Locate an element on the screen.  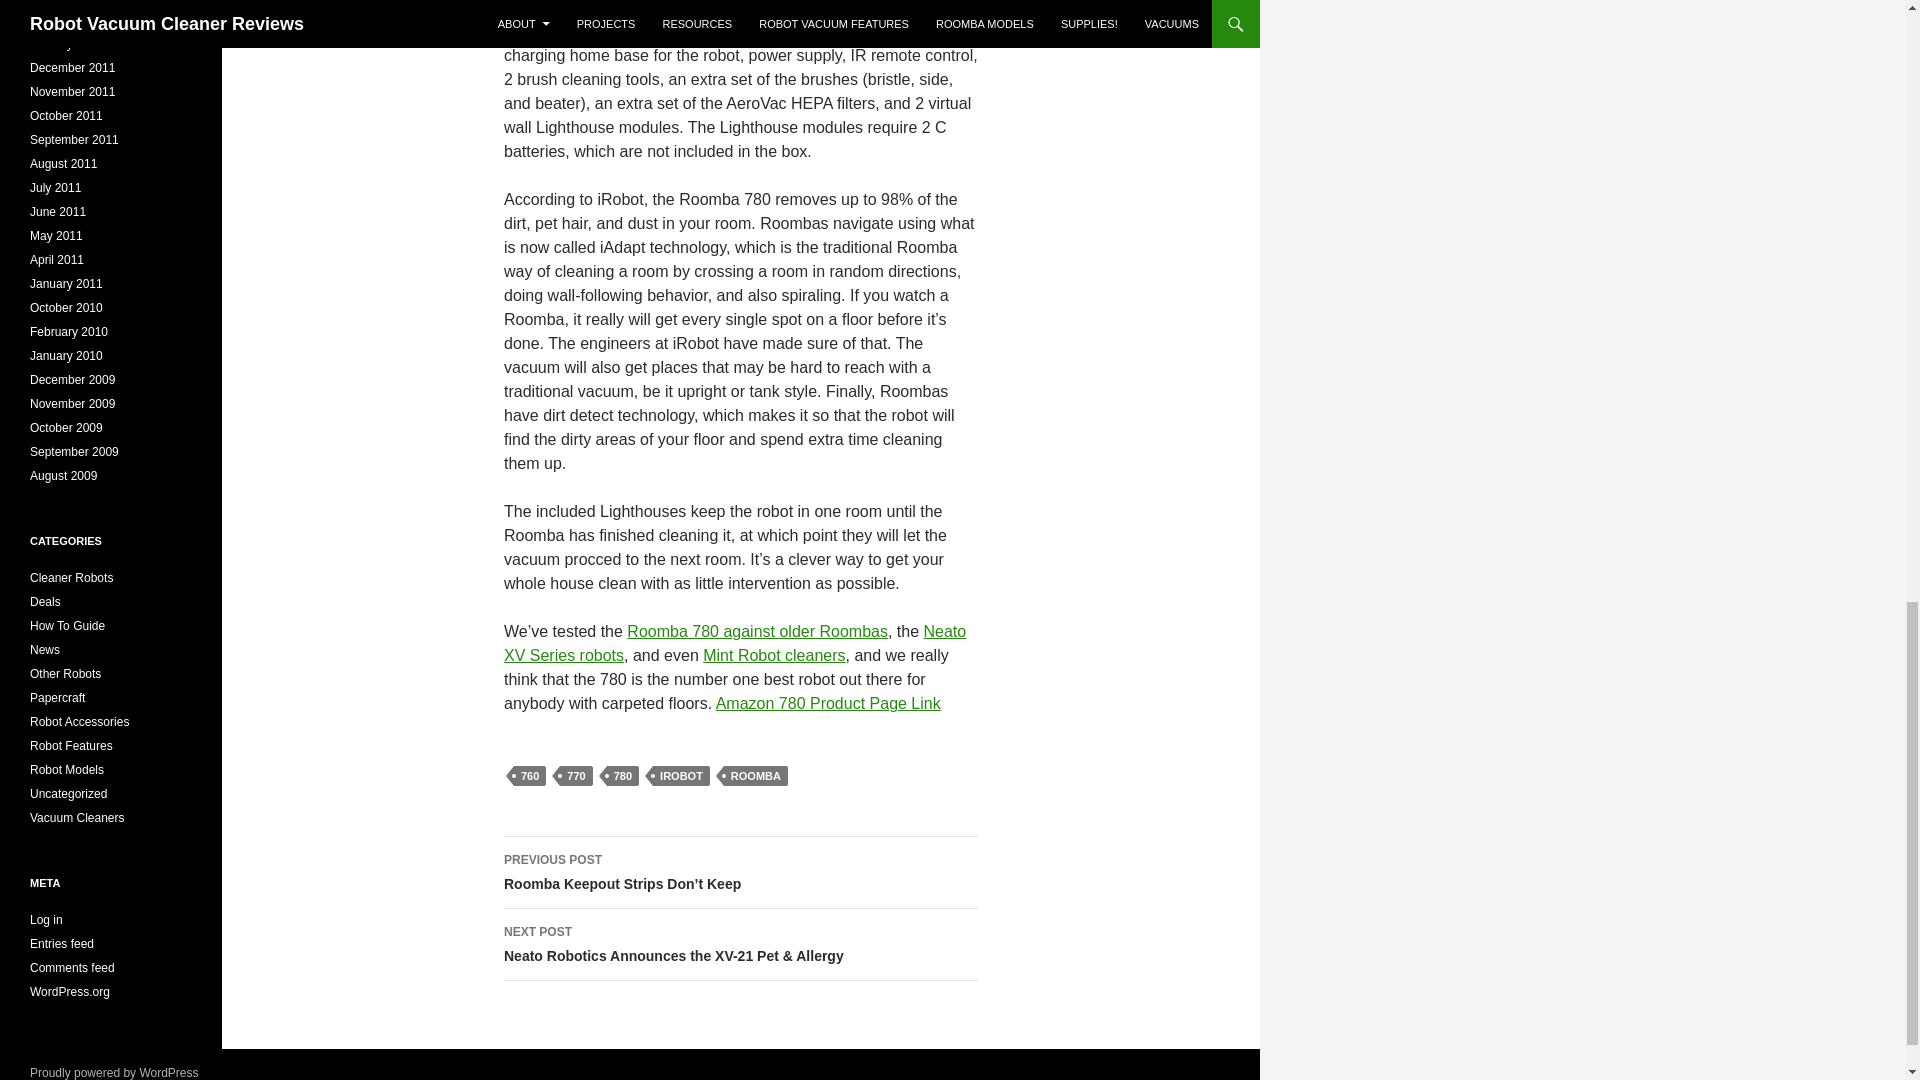
Mint Robot cleaners is located at coordinates (773, 655).